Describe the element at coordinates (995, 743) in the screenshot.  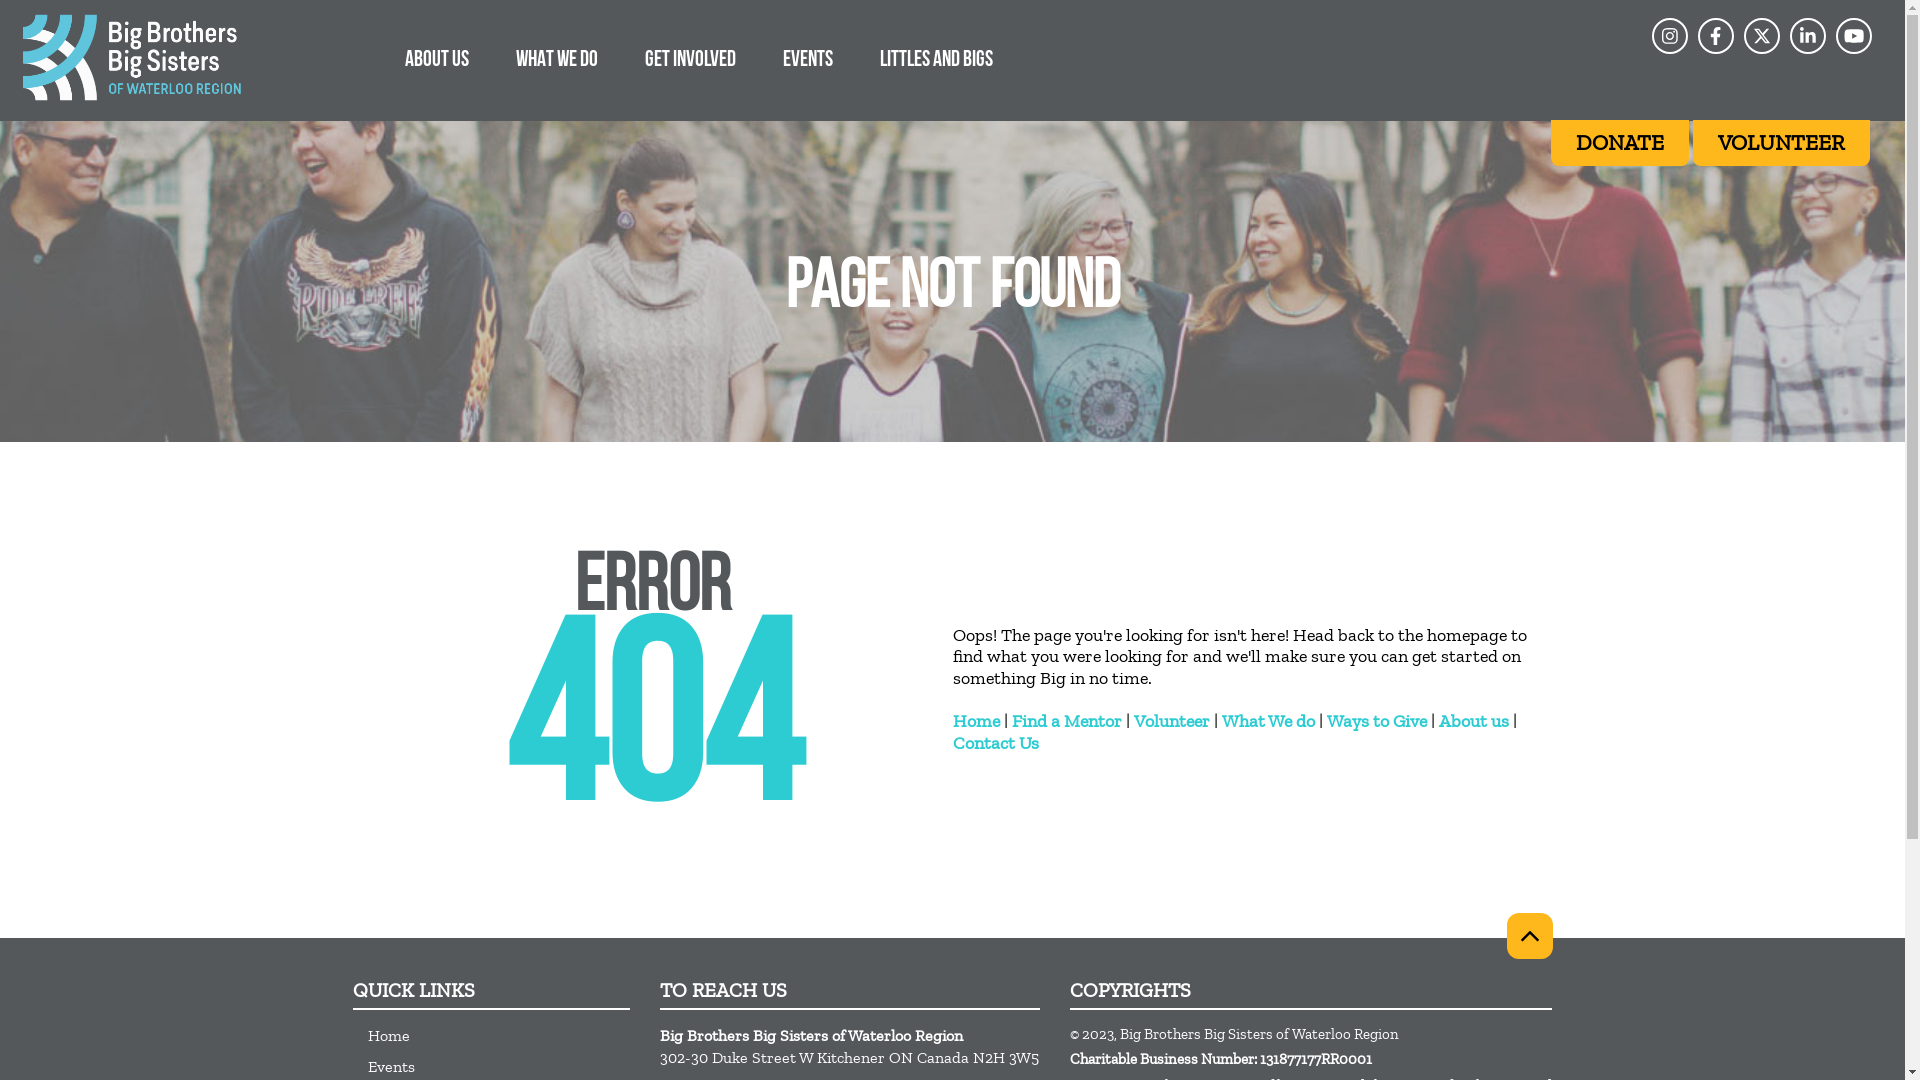
I see `Contact Us` at that location.